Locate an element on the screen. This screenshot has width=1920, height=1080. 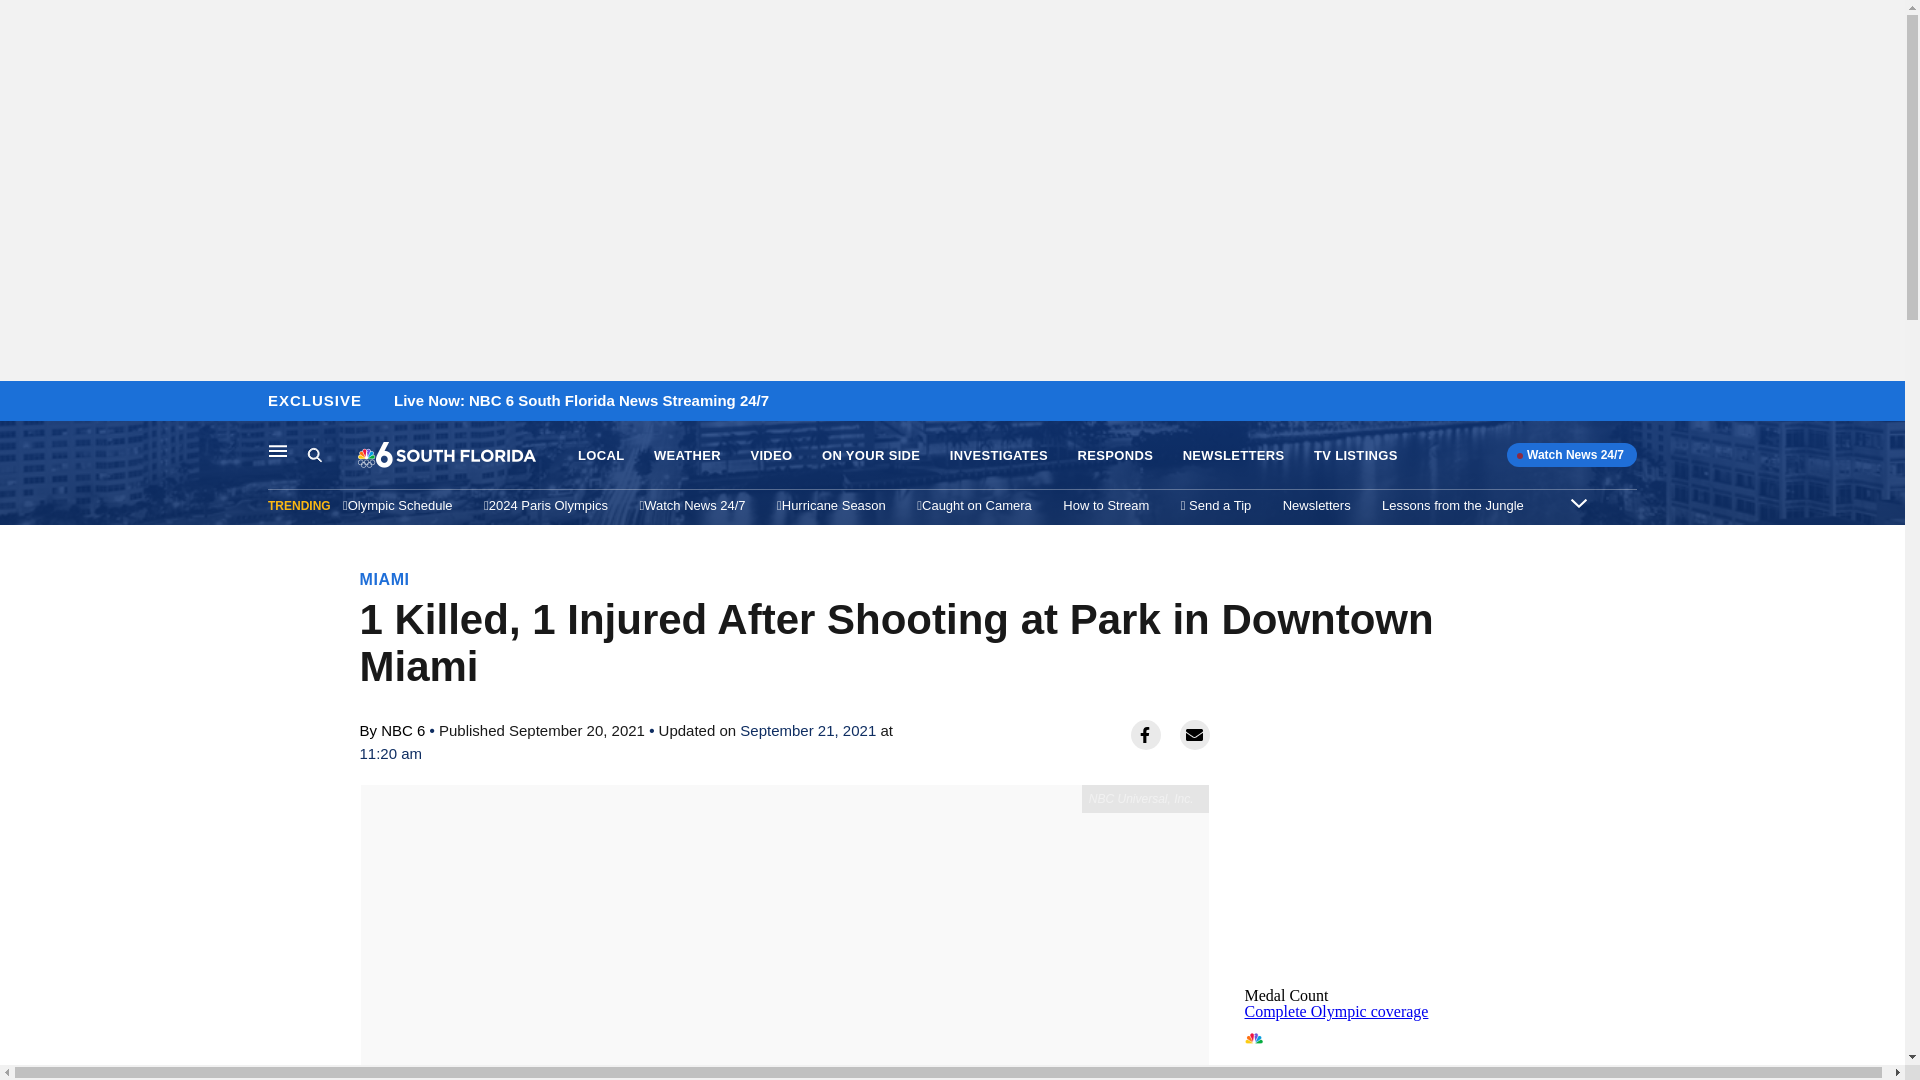
MIAMI is located at coordinates (688, 456).